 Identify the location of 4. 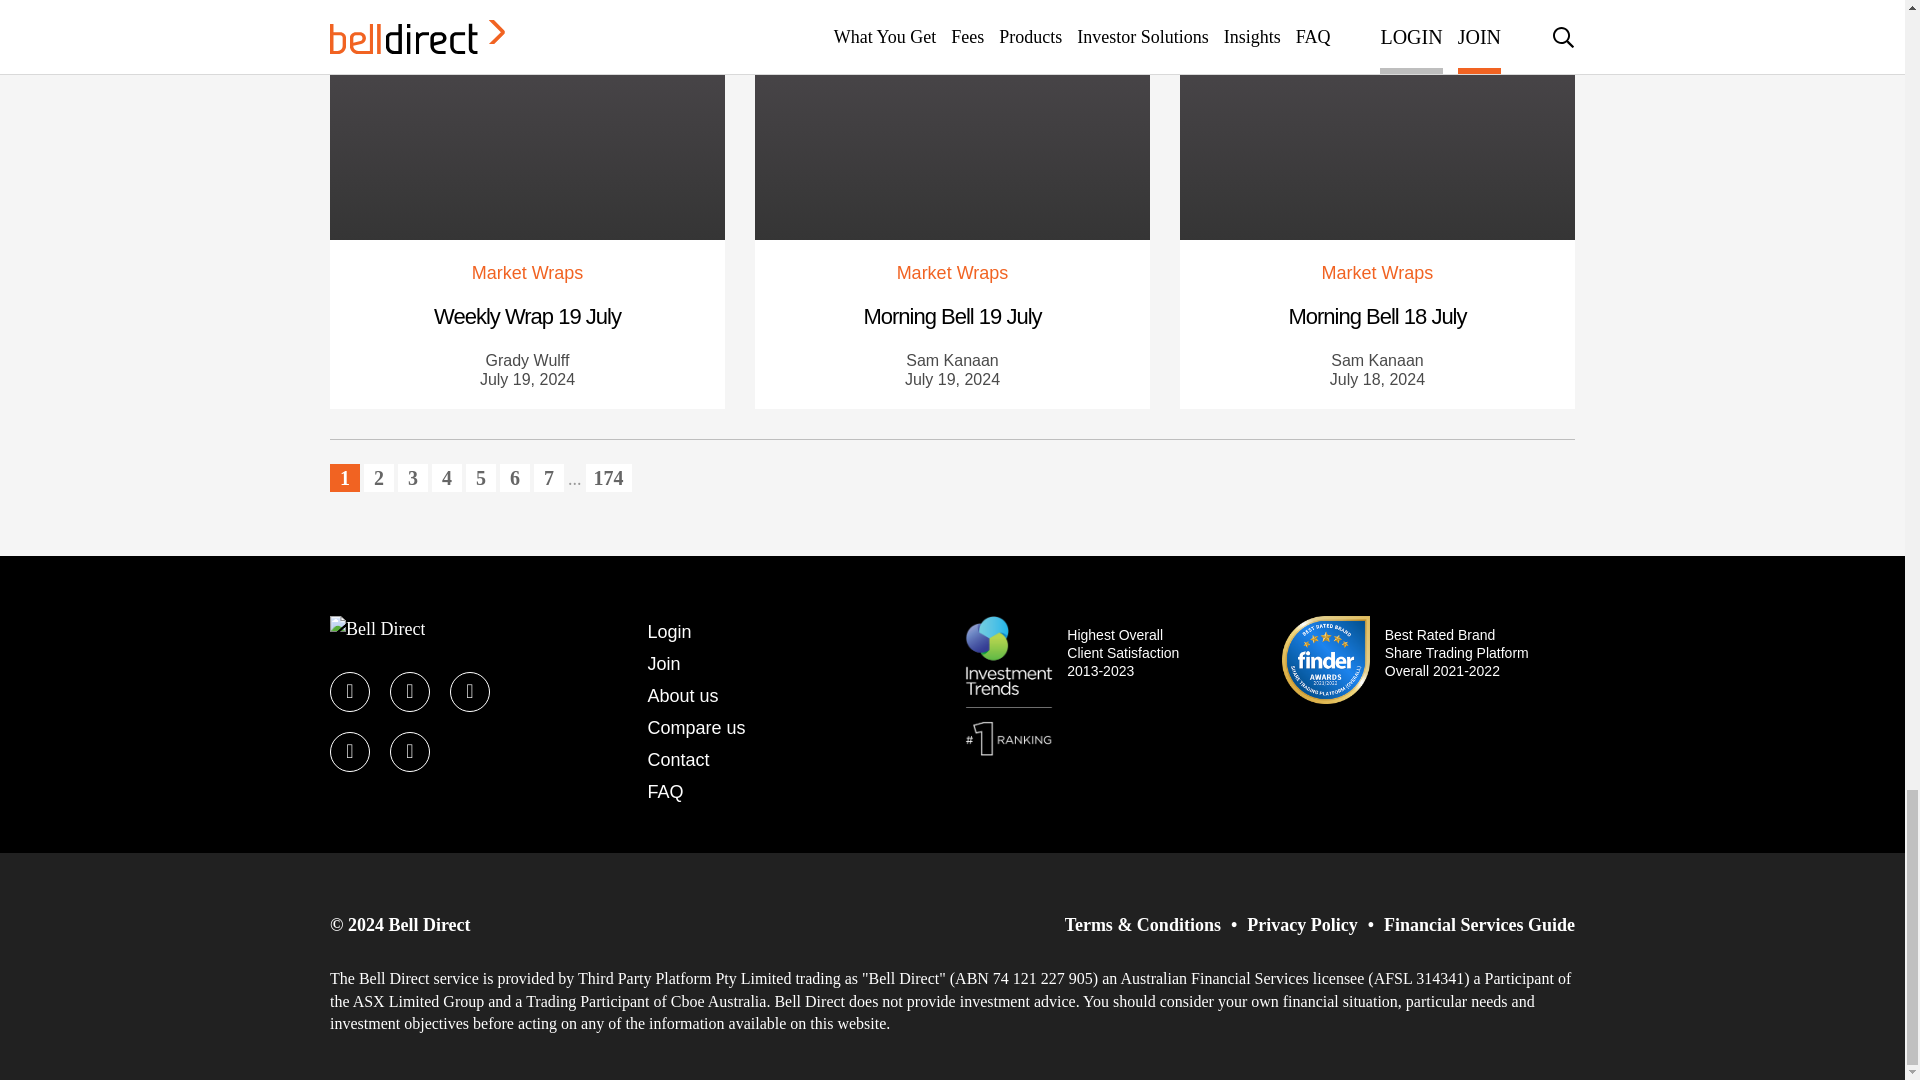
(447, 478).